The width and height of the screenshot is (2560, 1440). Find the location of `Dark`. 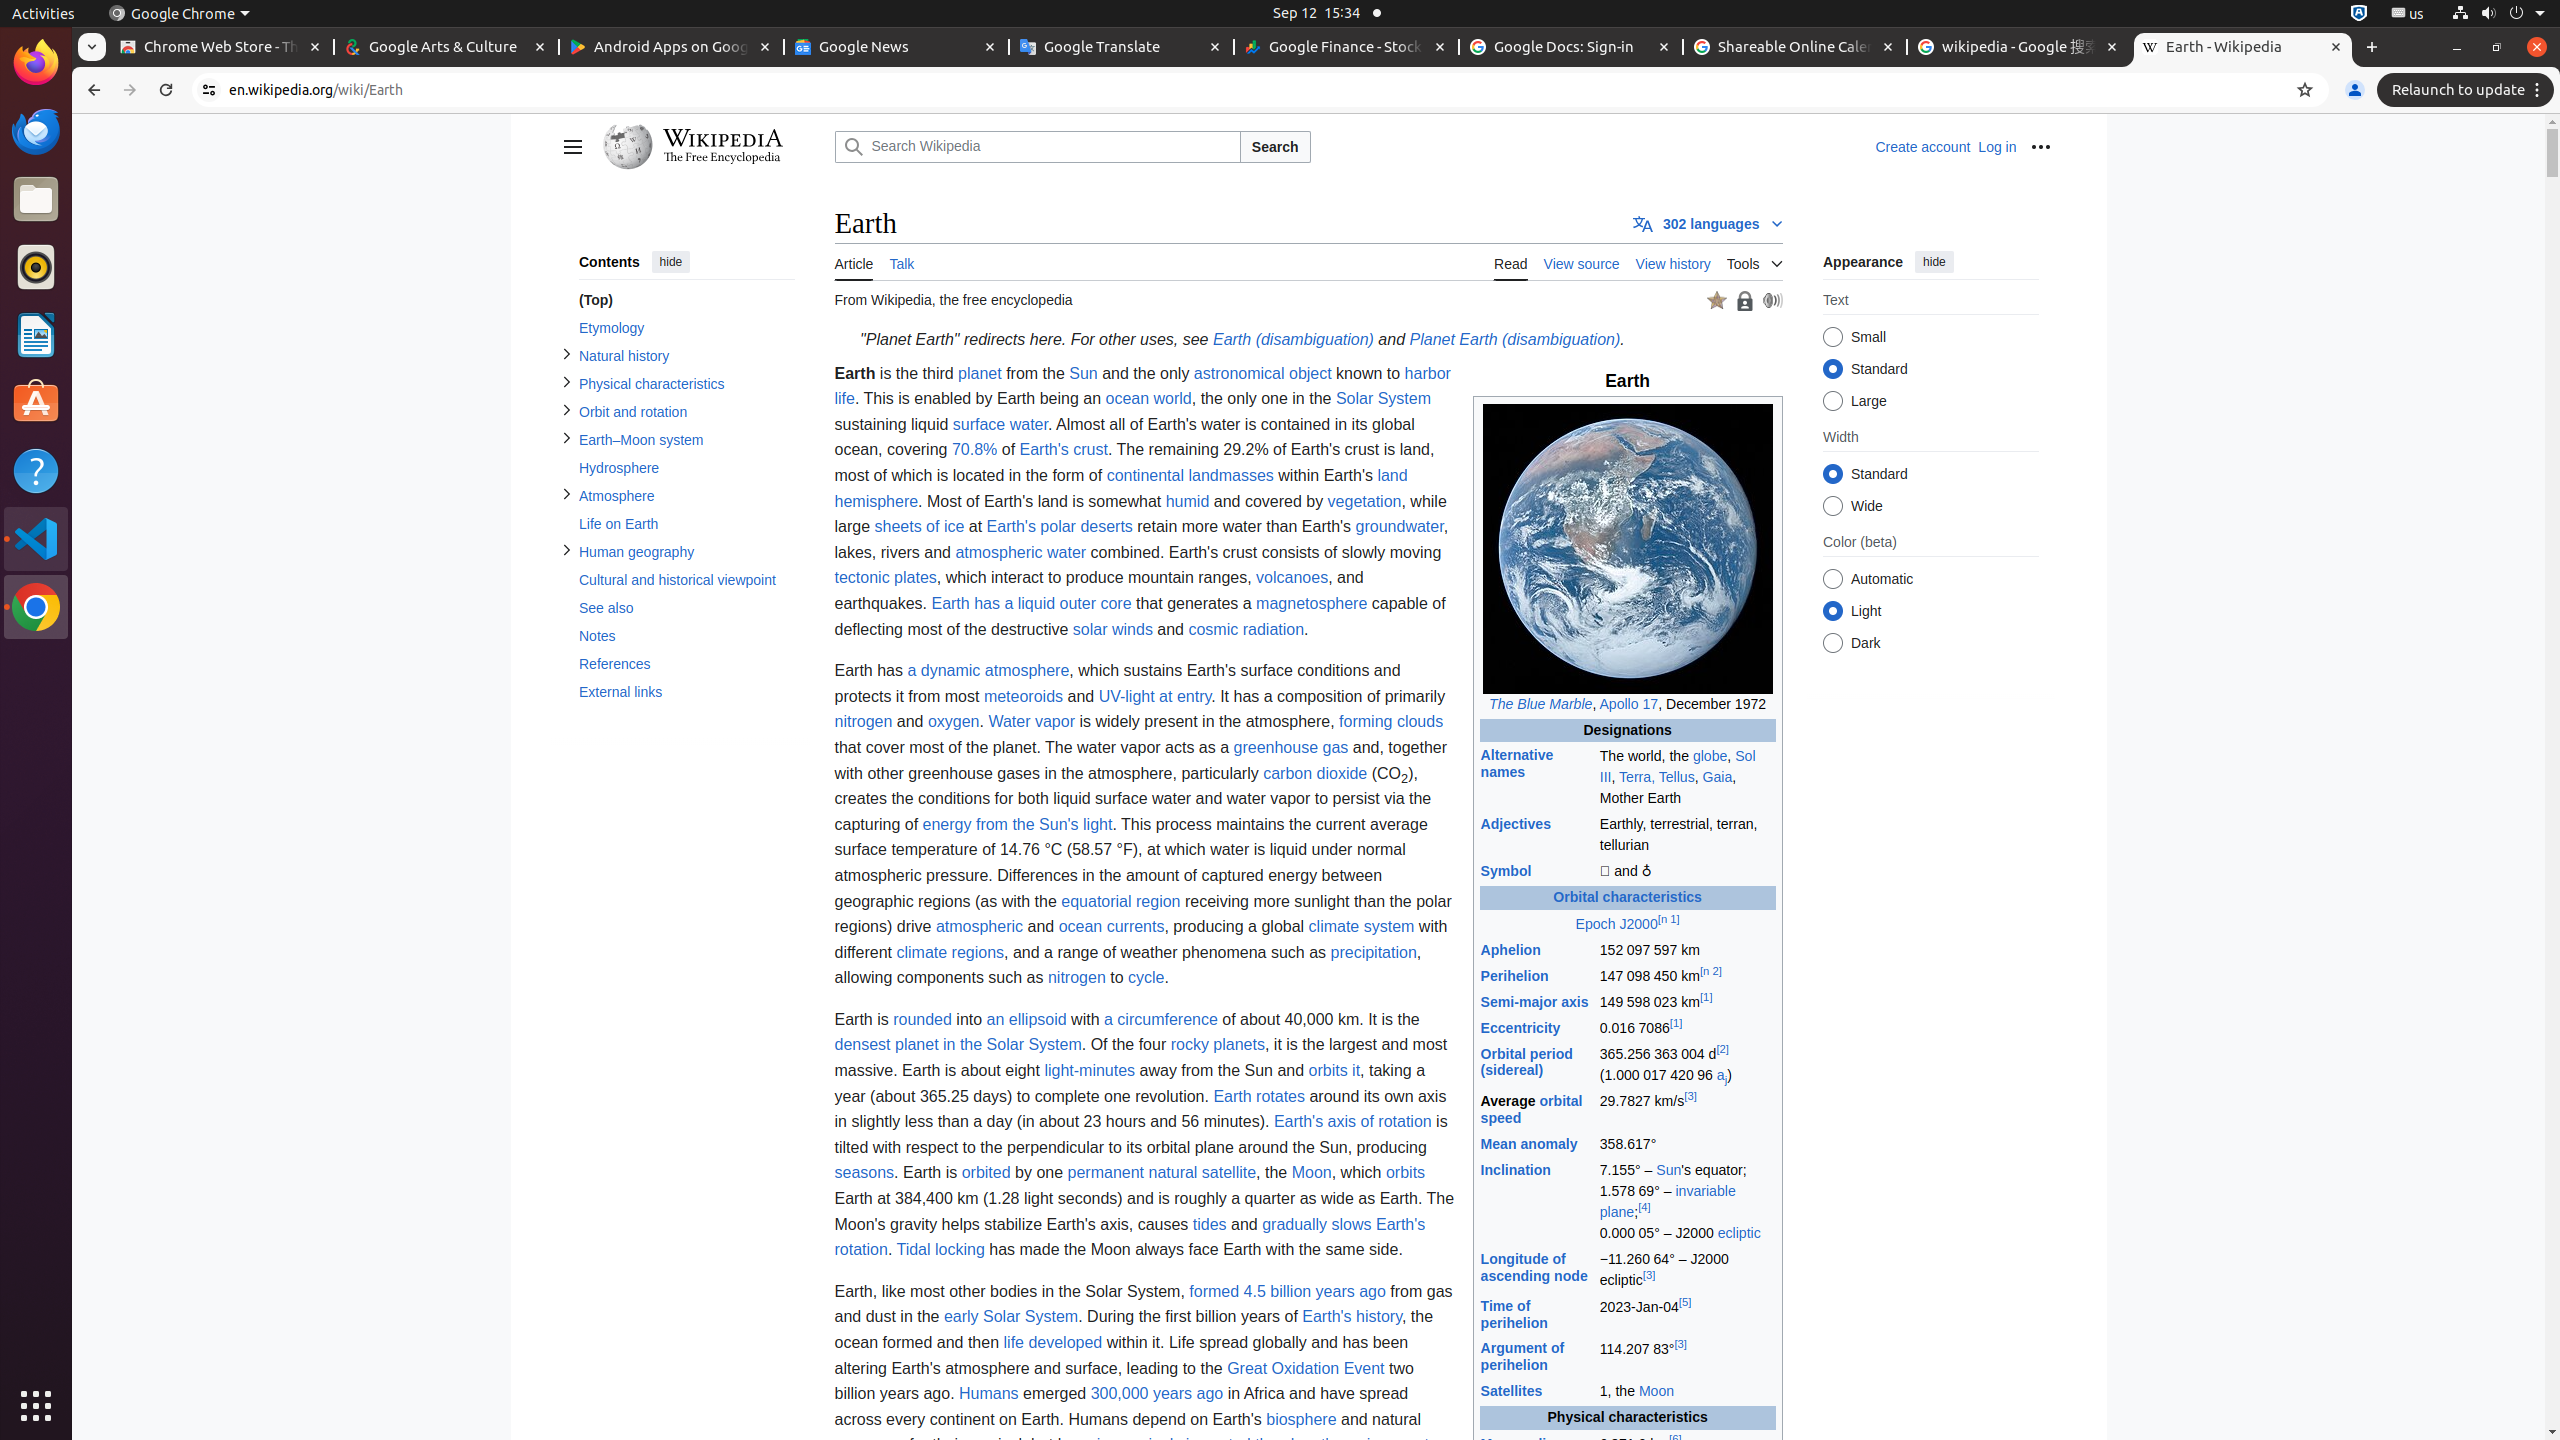

Dark is located at coordinates (1832, 644).